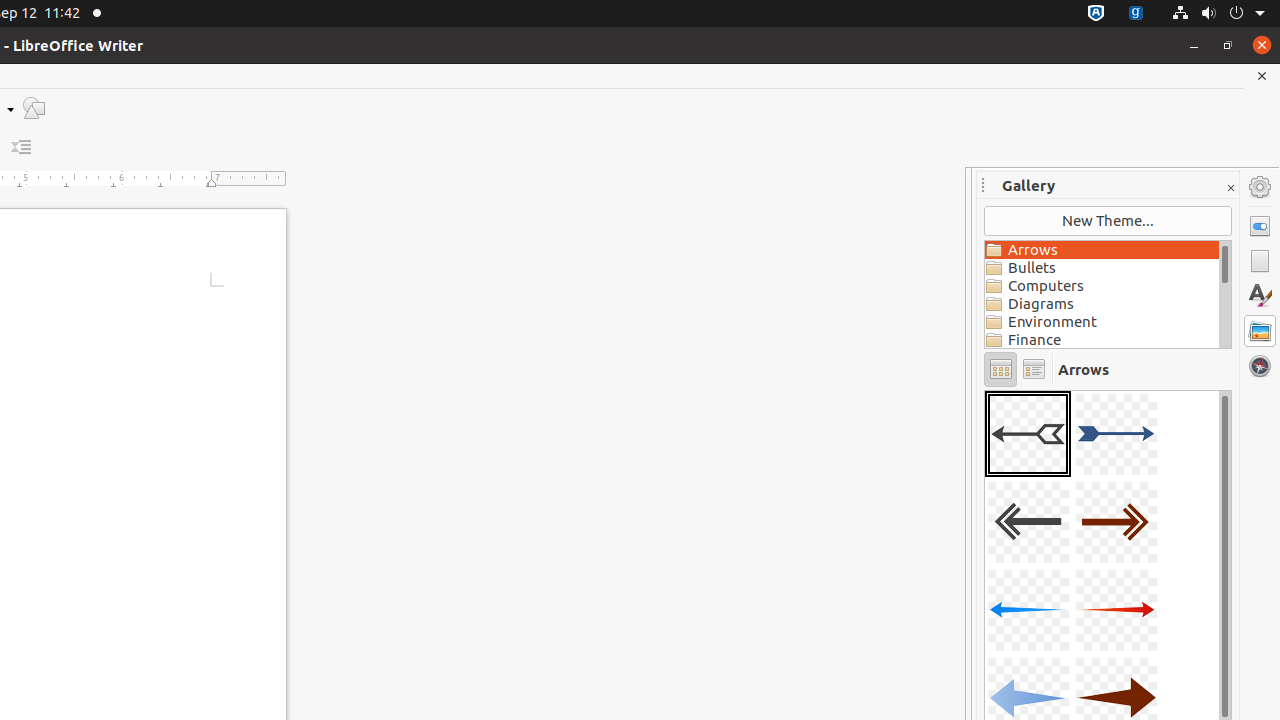 Image resolution: width=1280 pixels, height=720 pixels. Describe the element at coordinates (1096, 14) in the screenshot. I see `:1.72/StatusNotifierItem` at that location.